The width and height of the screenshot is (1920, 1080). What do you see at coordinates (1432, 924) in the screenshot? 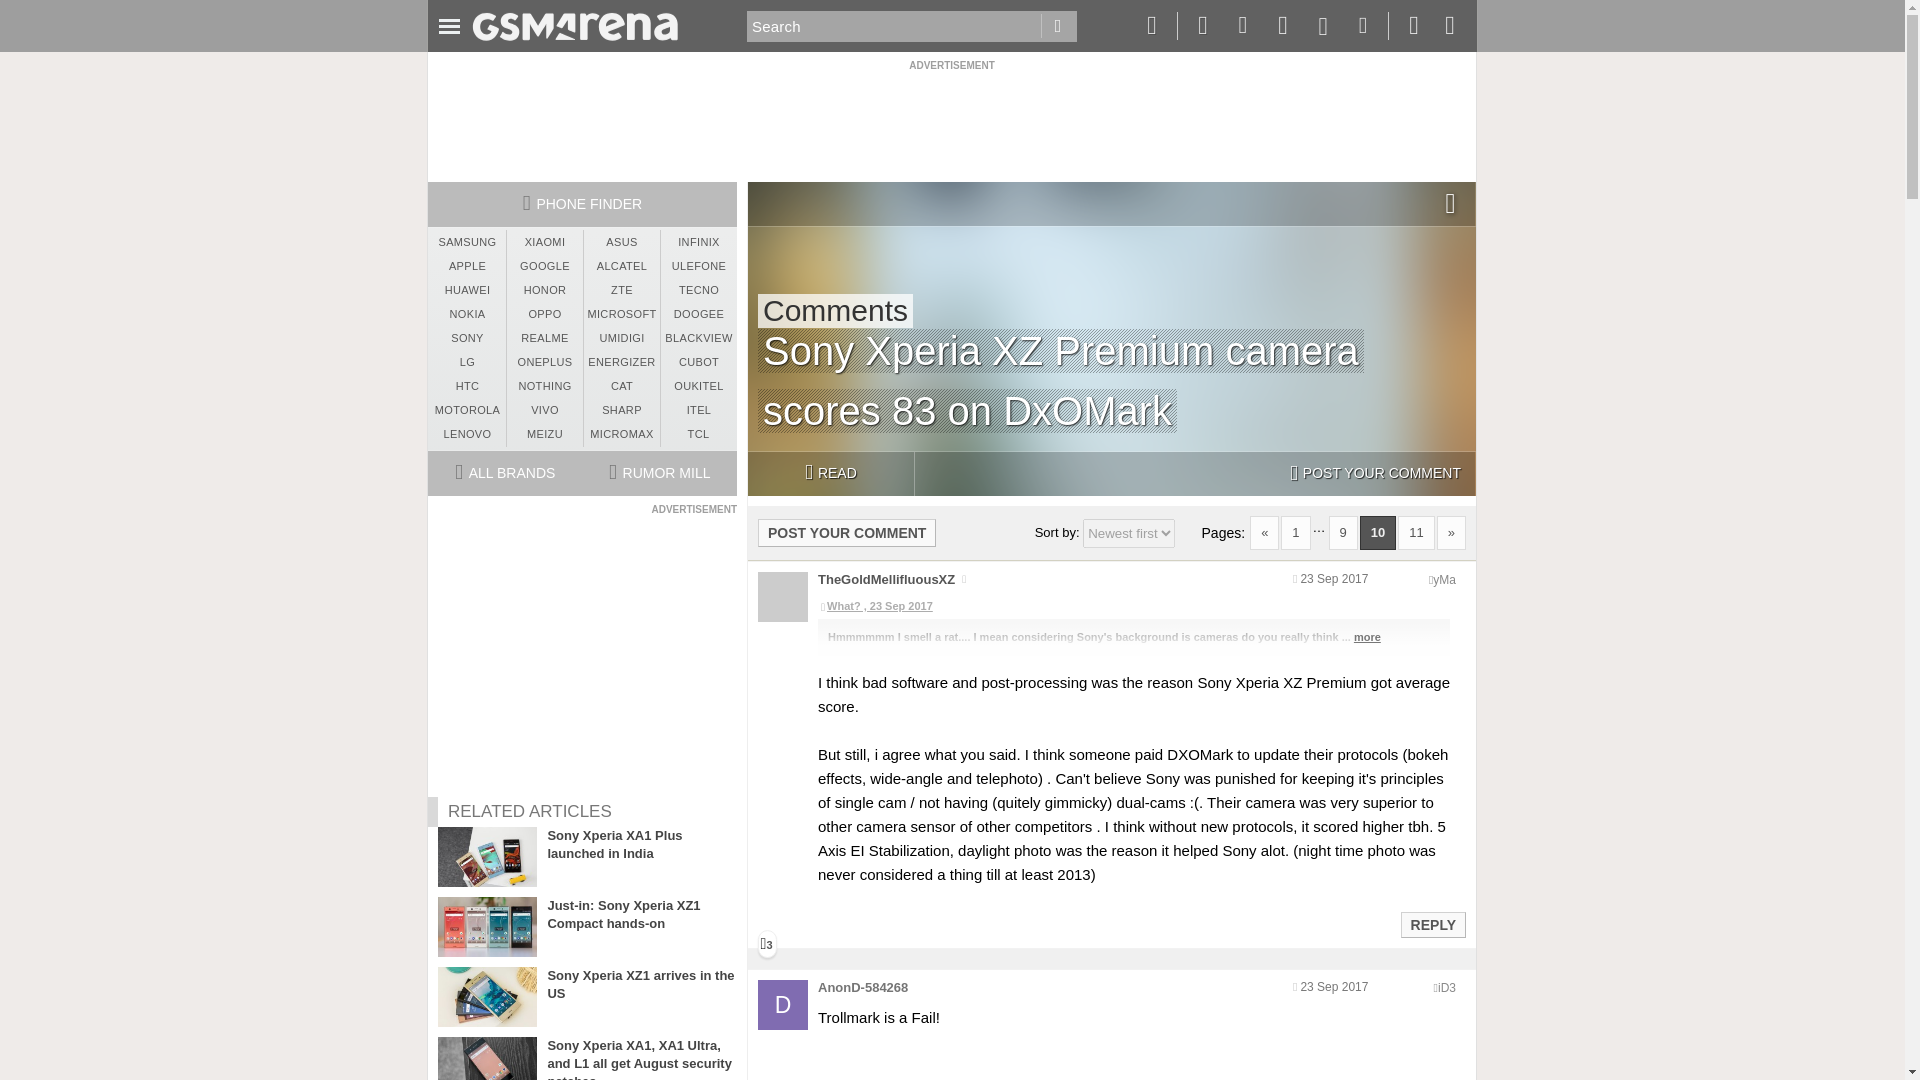
I see `Reply to this post` at bounding box center [1432, 924].